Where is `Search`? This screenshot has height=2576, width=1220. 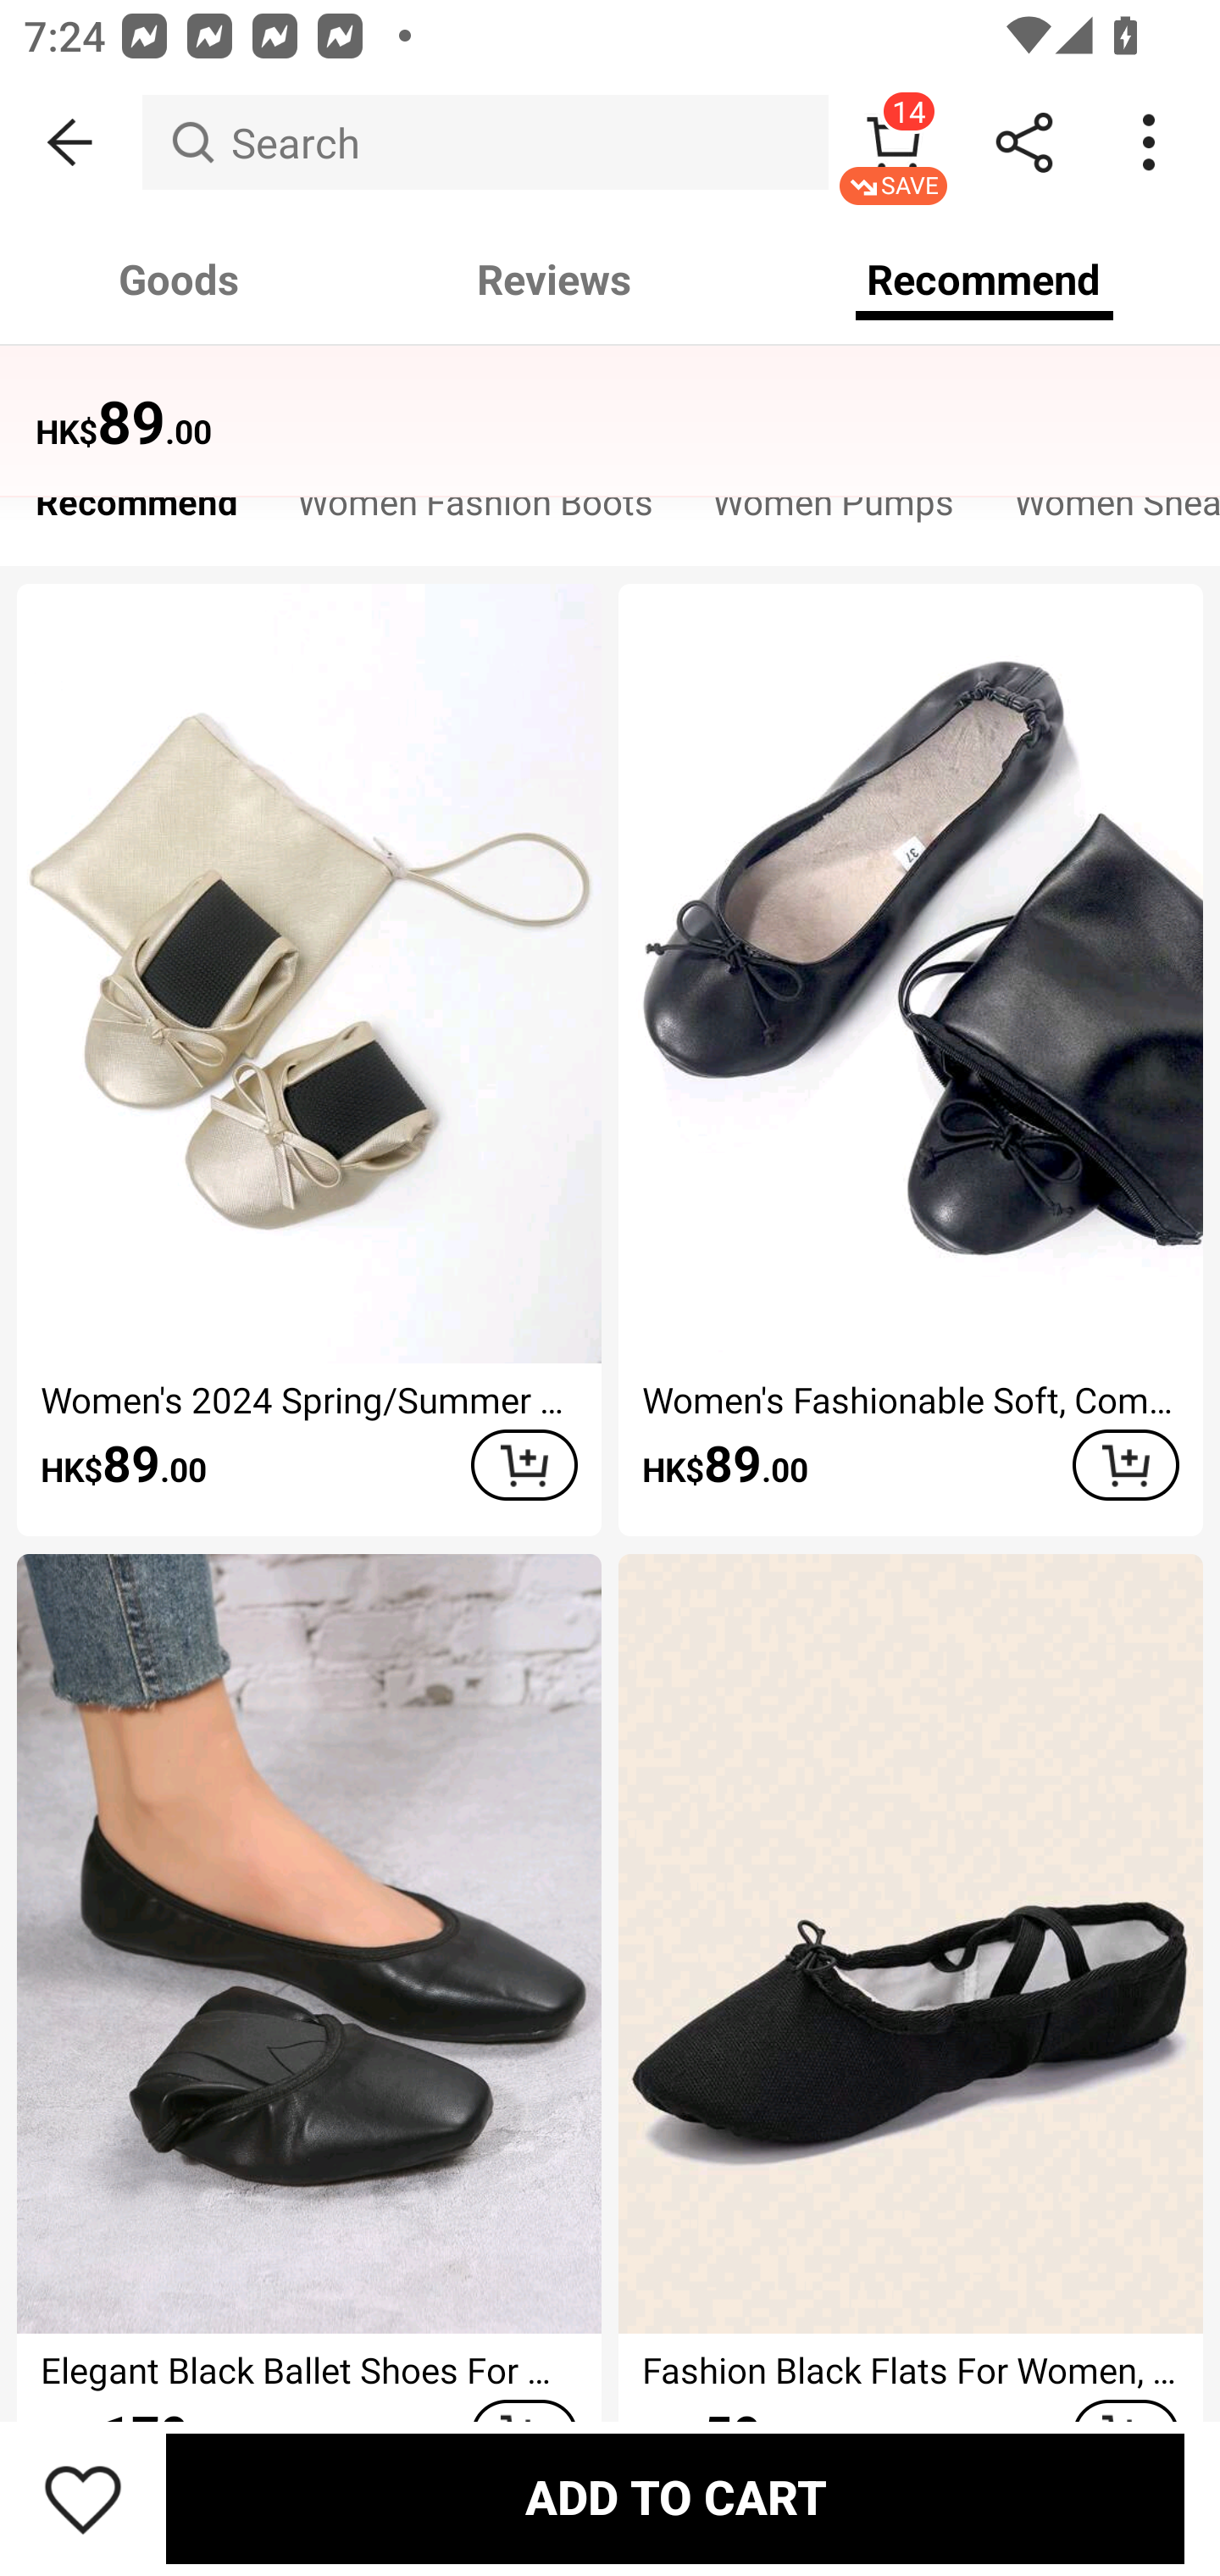
Search is located at coordinates (485, 142).